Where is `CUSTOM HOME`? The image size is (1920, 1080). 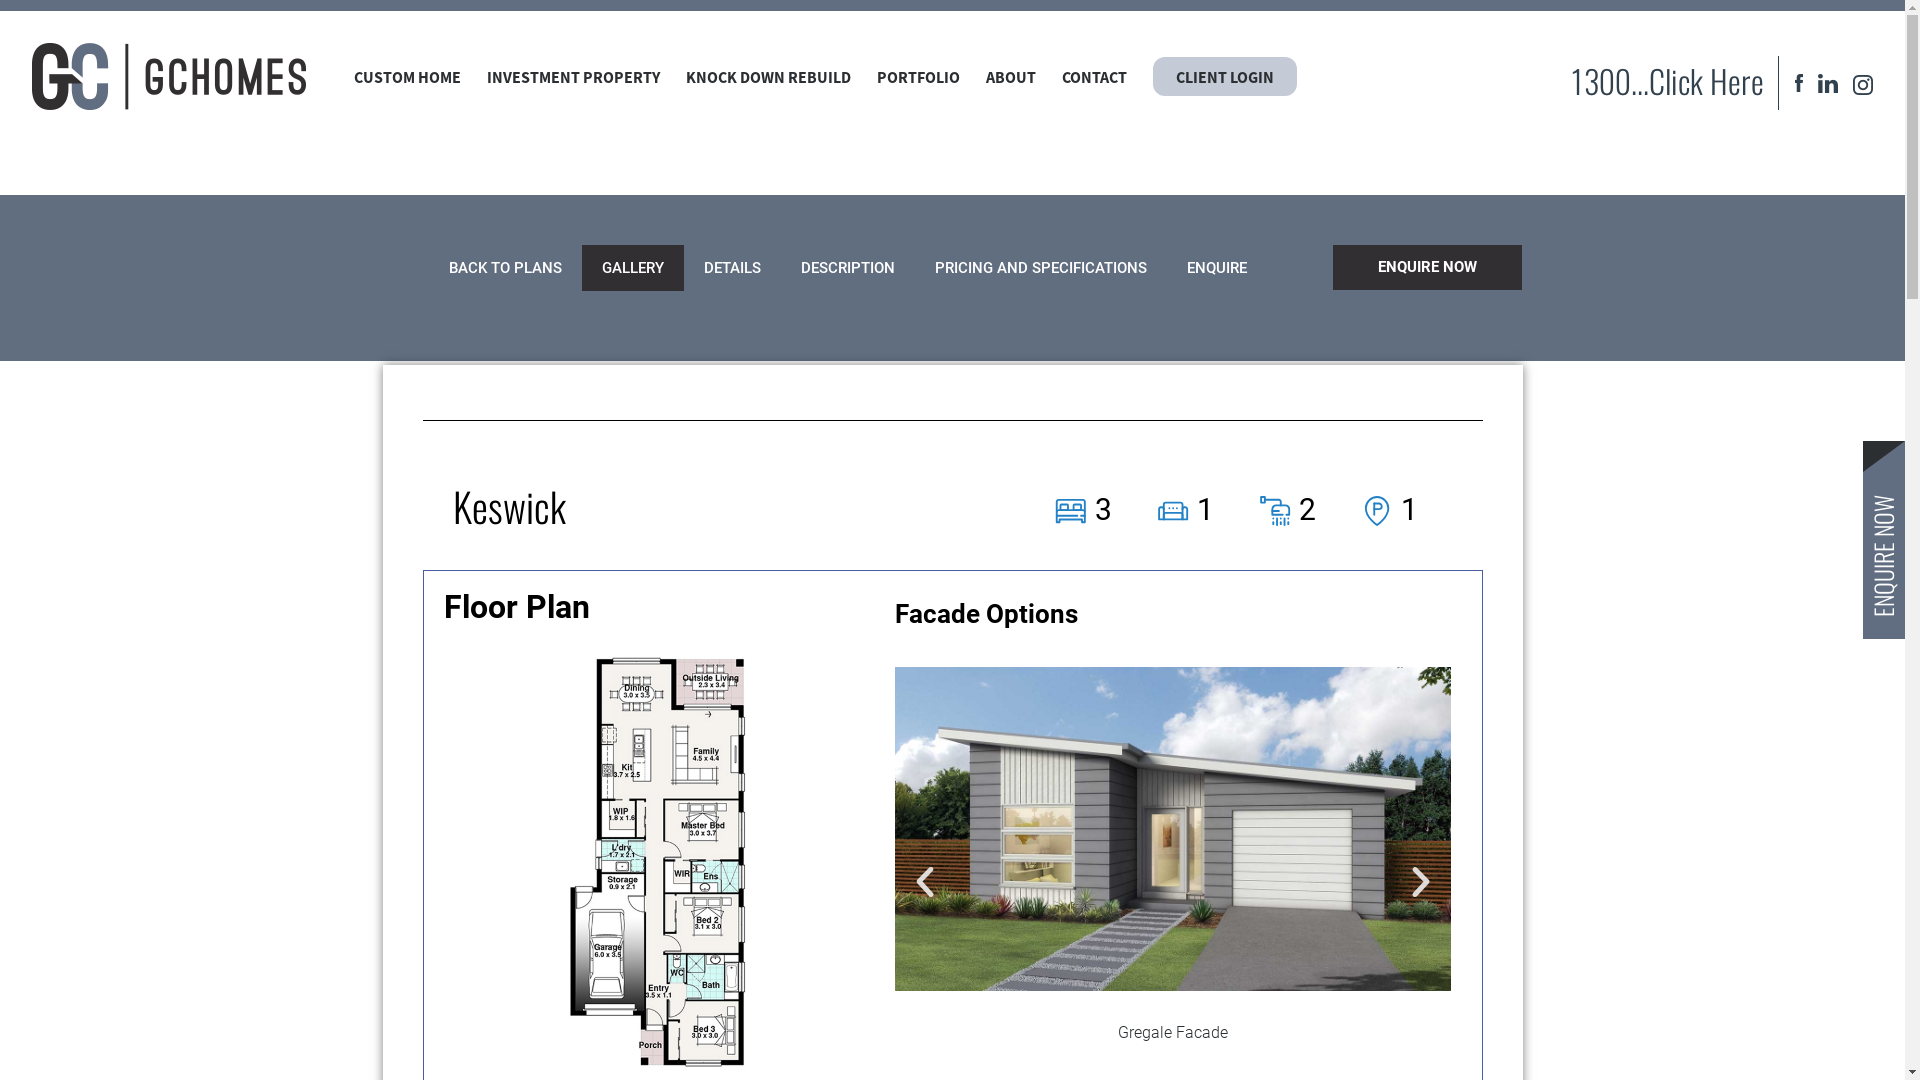
CUSTOM HOME is located at coordinates (408, 78).